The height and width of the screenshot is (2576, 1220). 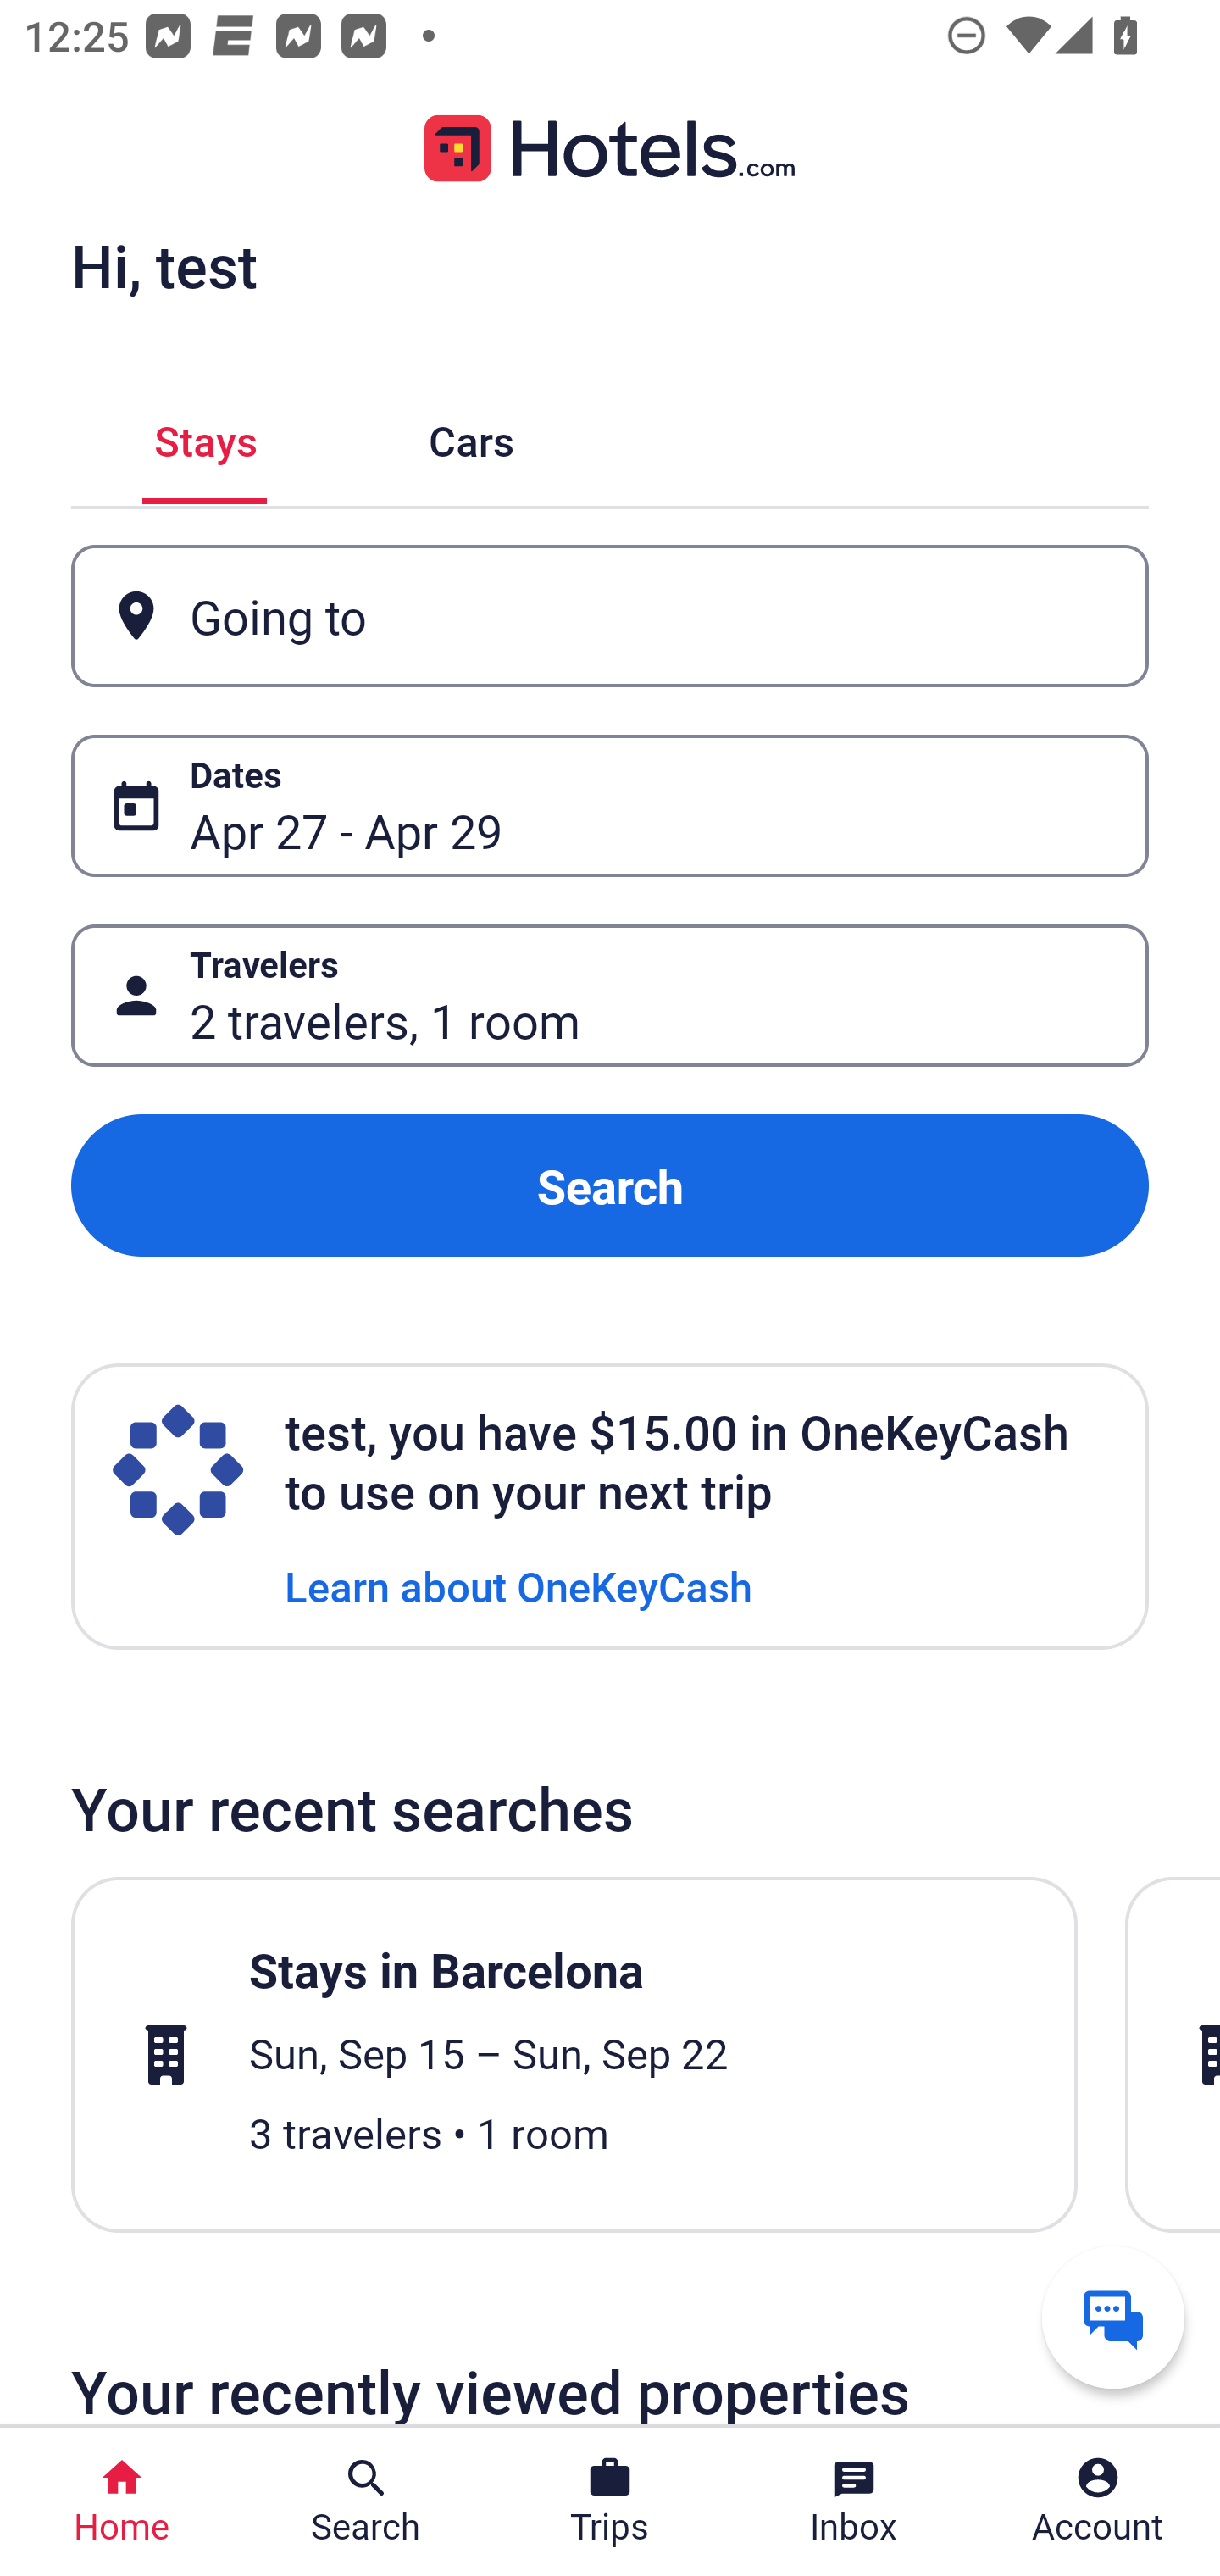 What do you see at coordinates (610, 1186) in the screenshot?
I see `Search` at bounding box center [610, 1186].